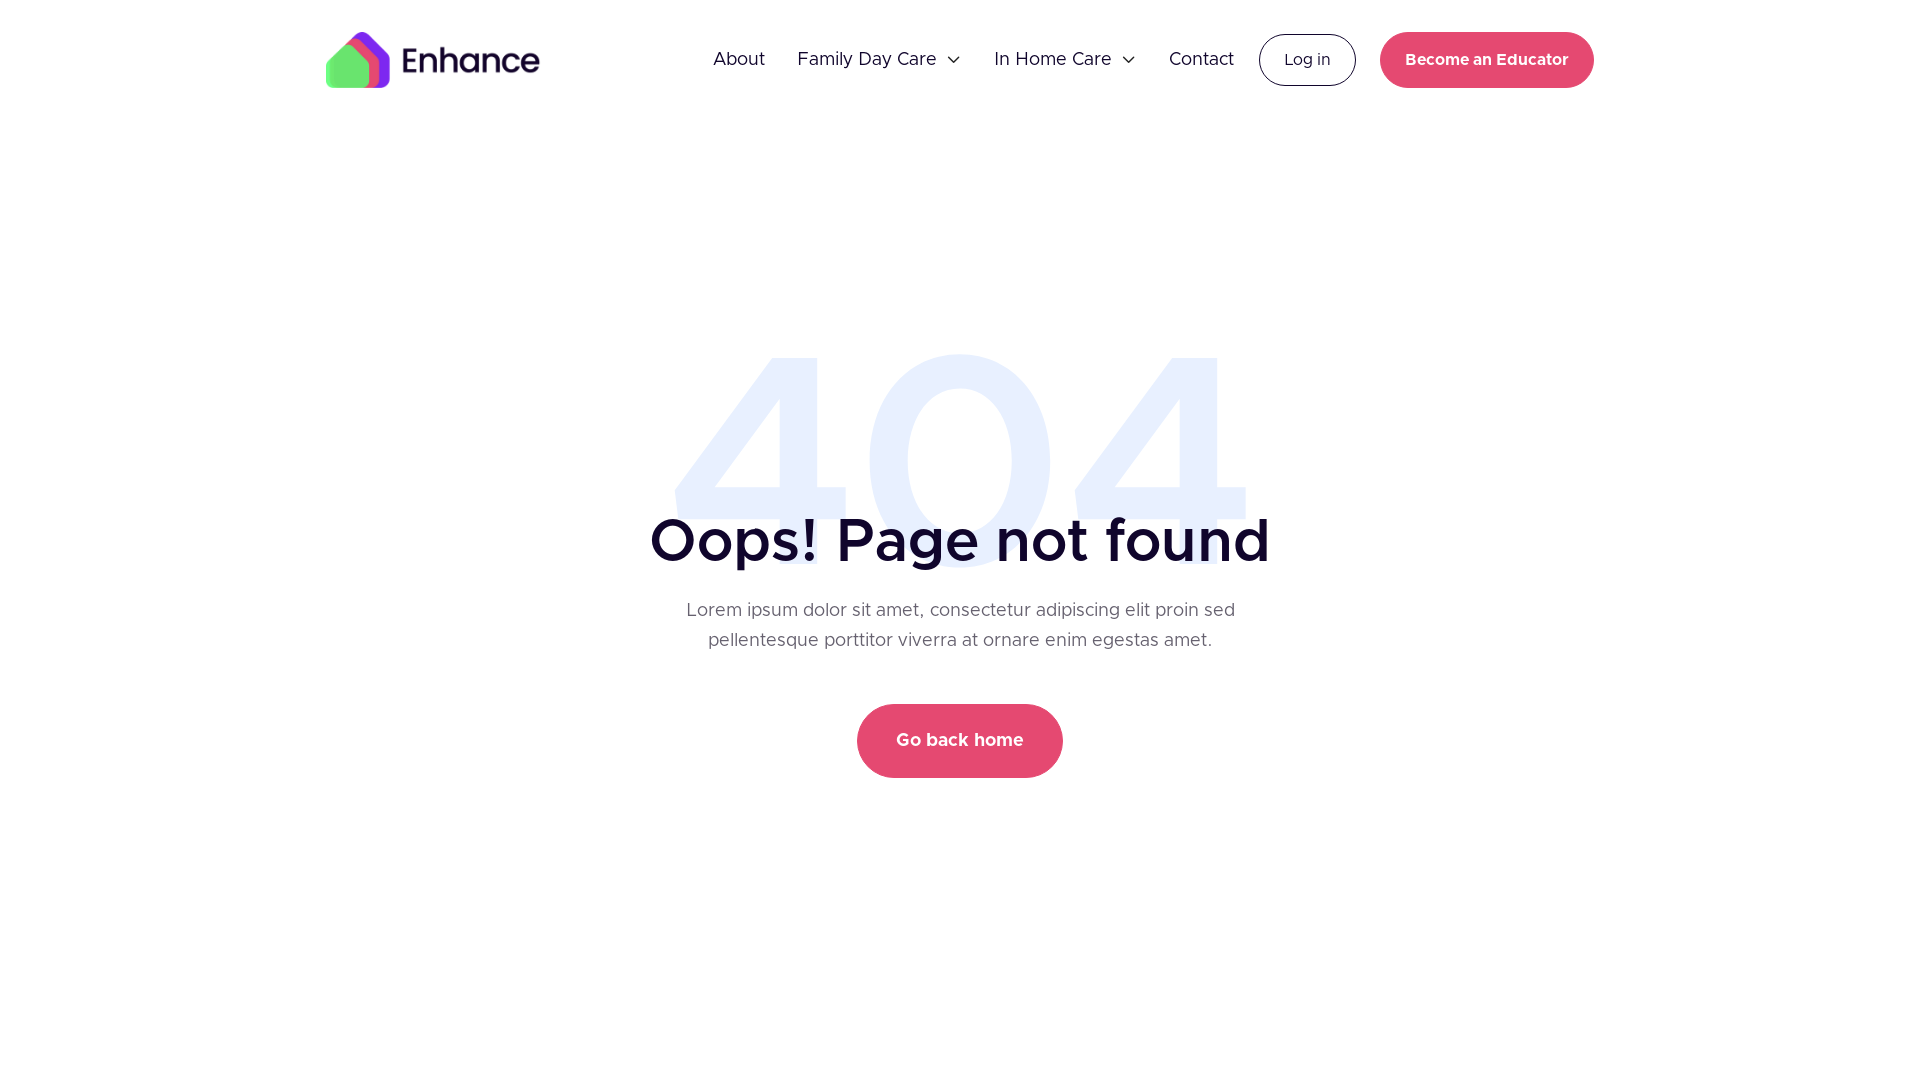 This screenshot has height=1080, width=1920. I want to click on Log in, so click(1308, 60).